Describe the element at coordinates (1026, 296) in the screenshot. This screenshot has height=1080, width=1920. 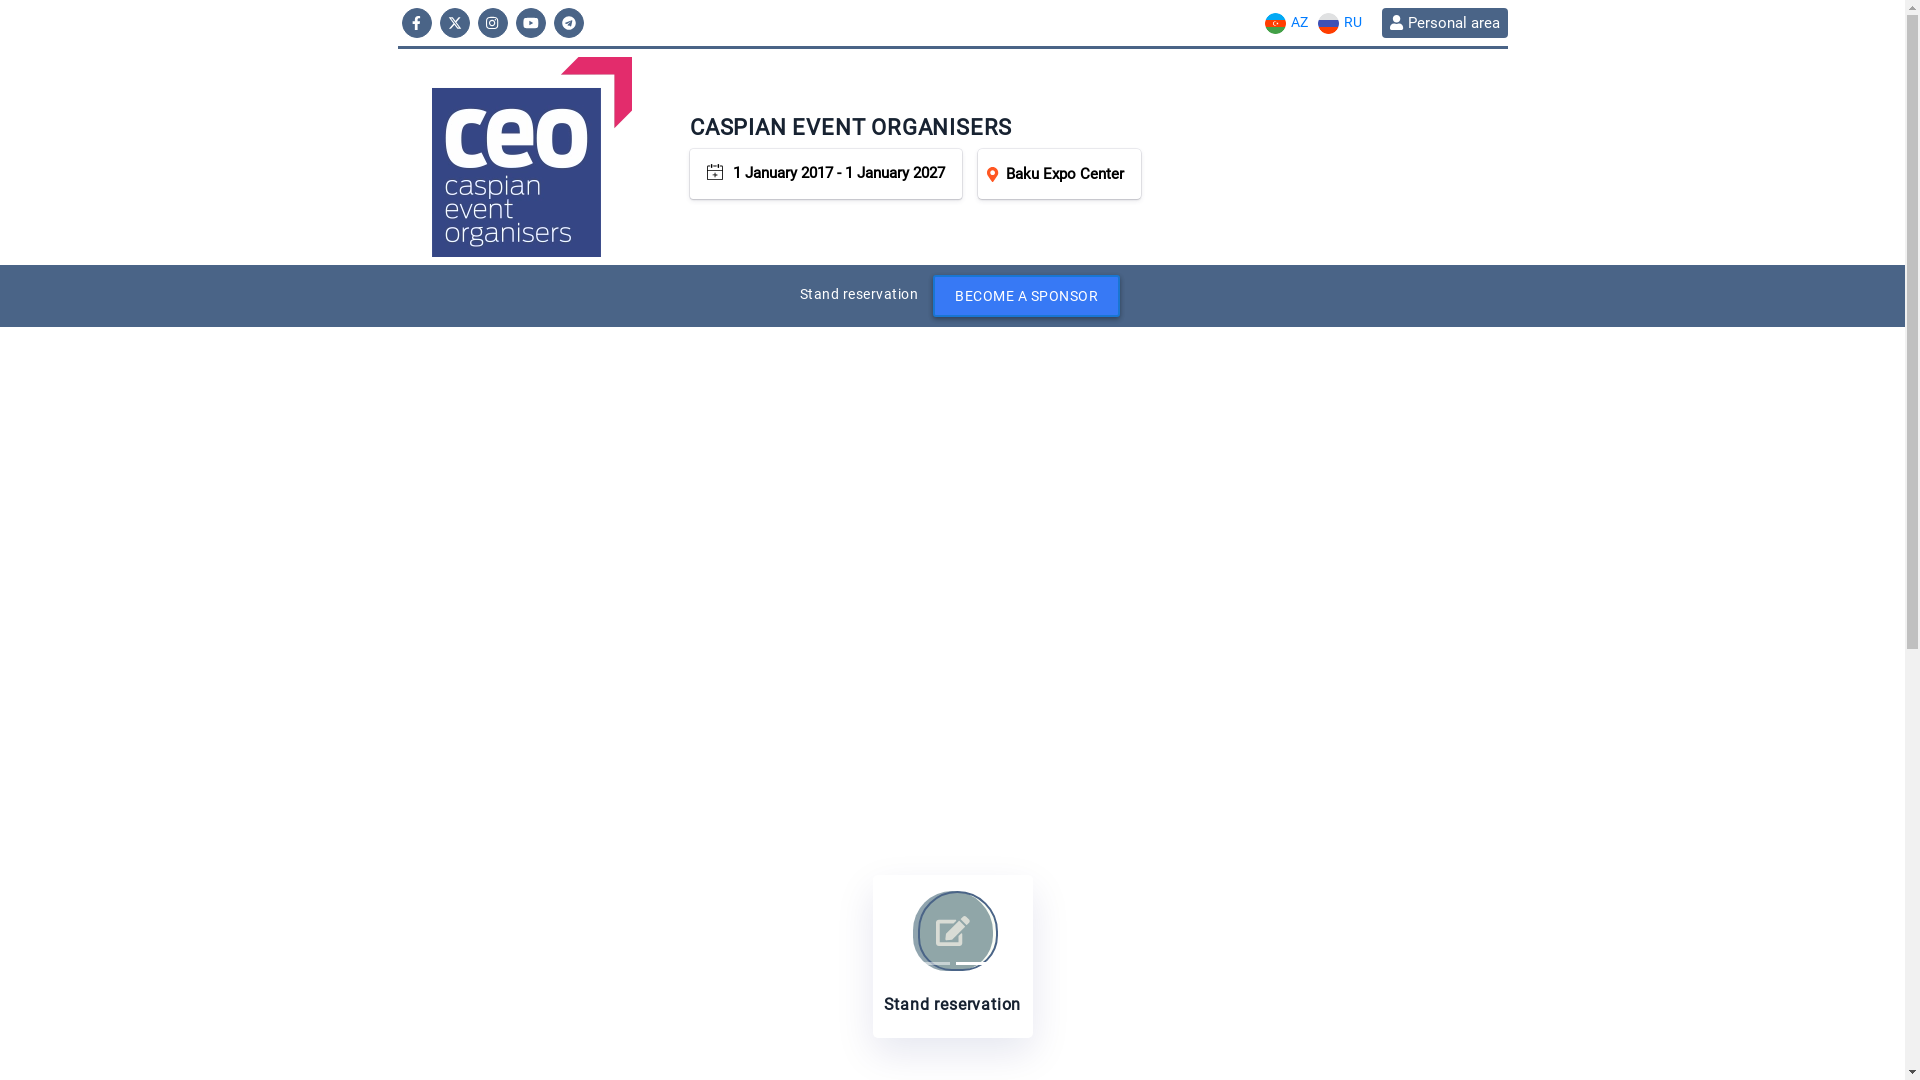
I see `BECOME A SPONSOR` at that location.